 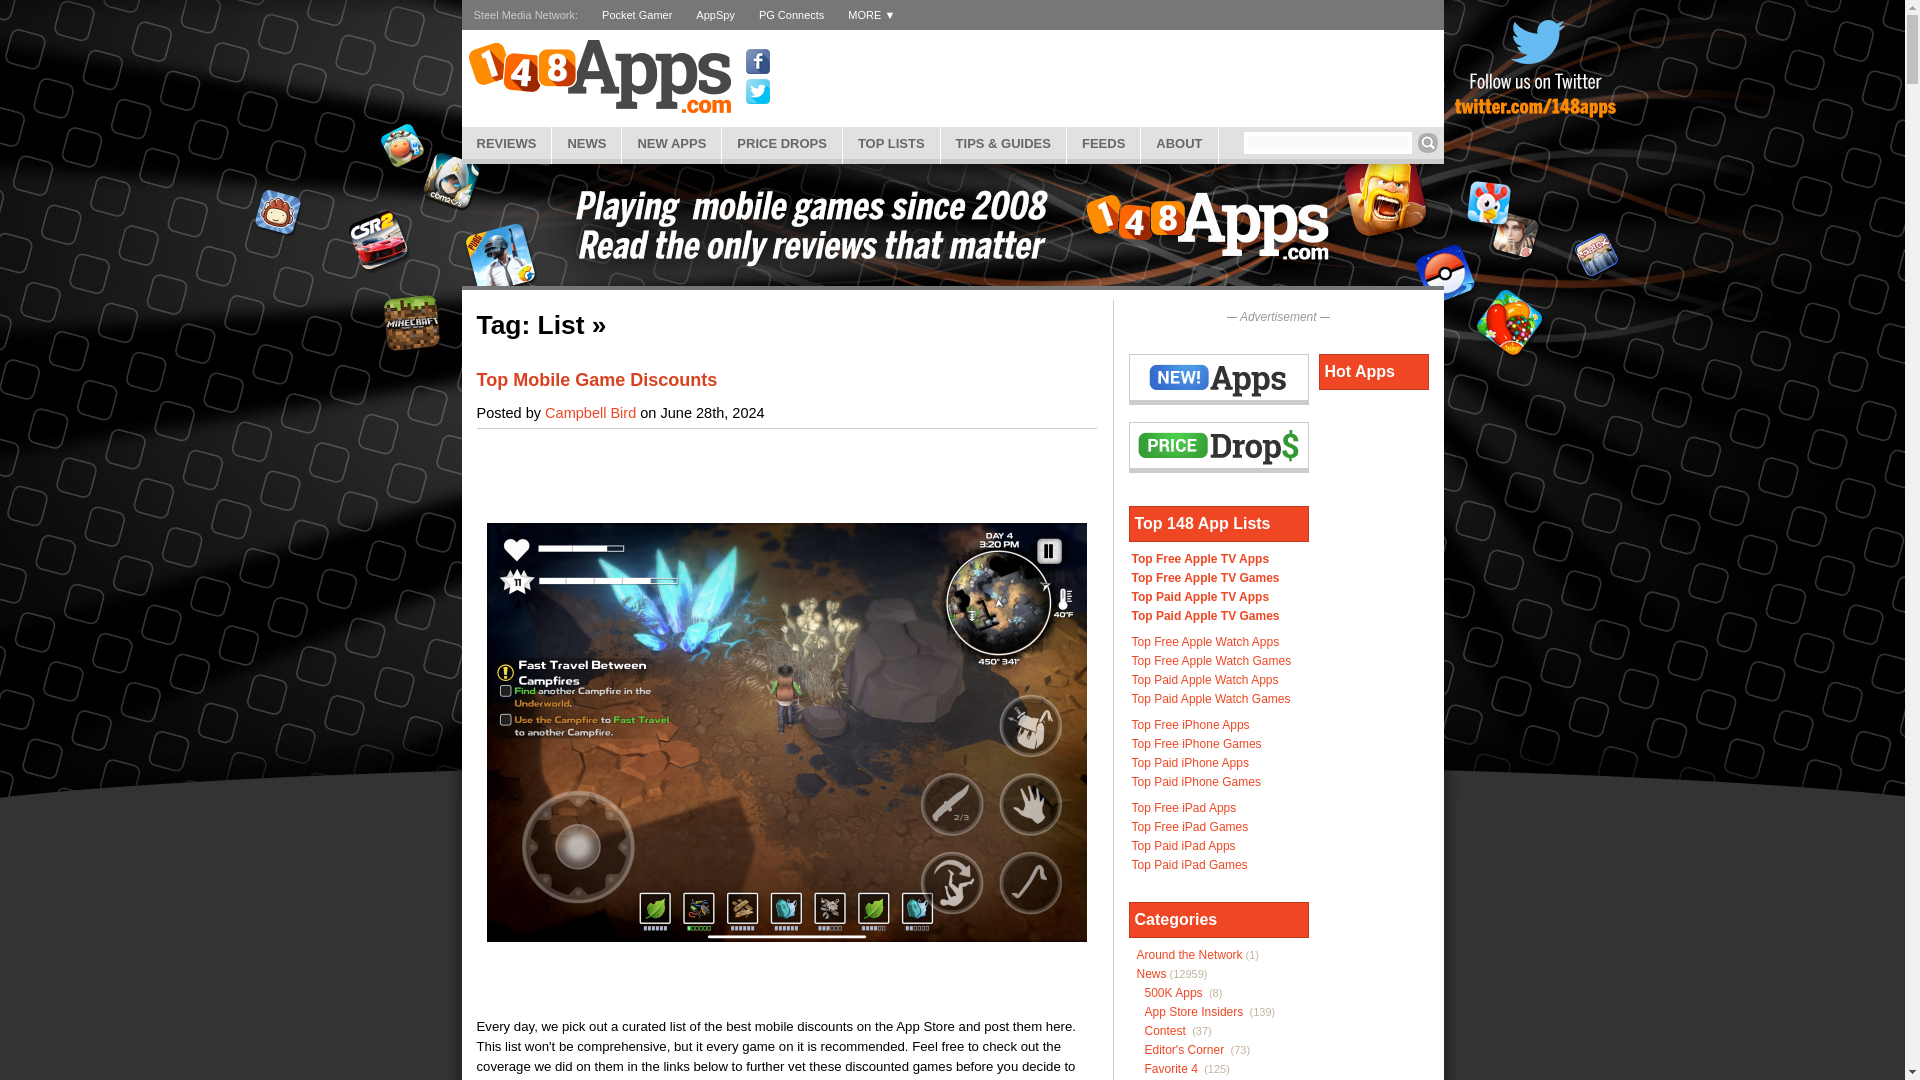 What do you see at coordinates (1190, 725) in the screenshot?
I see `Top Free iPhone Apps` at bounding box center [1190, 725].